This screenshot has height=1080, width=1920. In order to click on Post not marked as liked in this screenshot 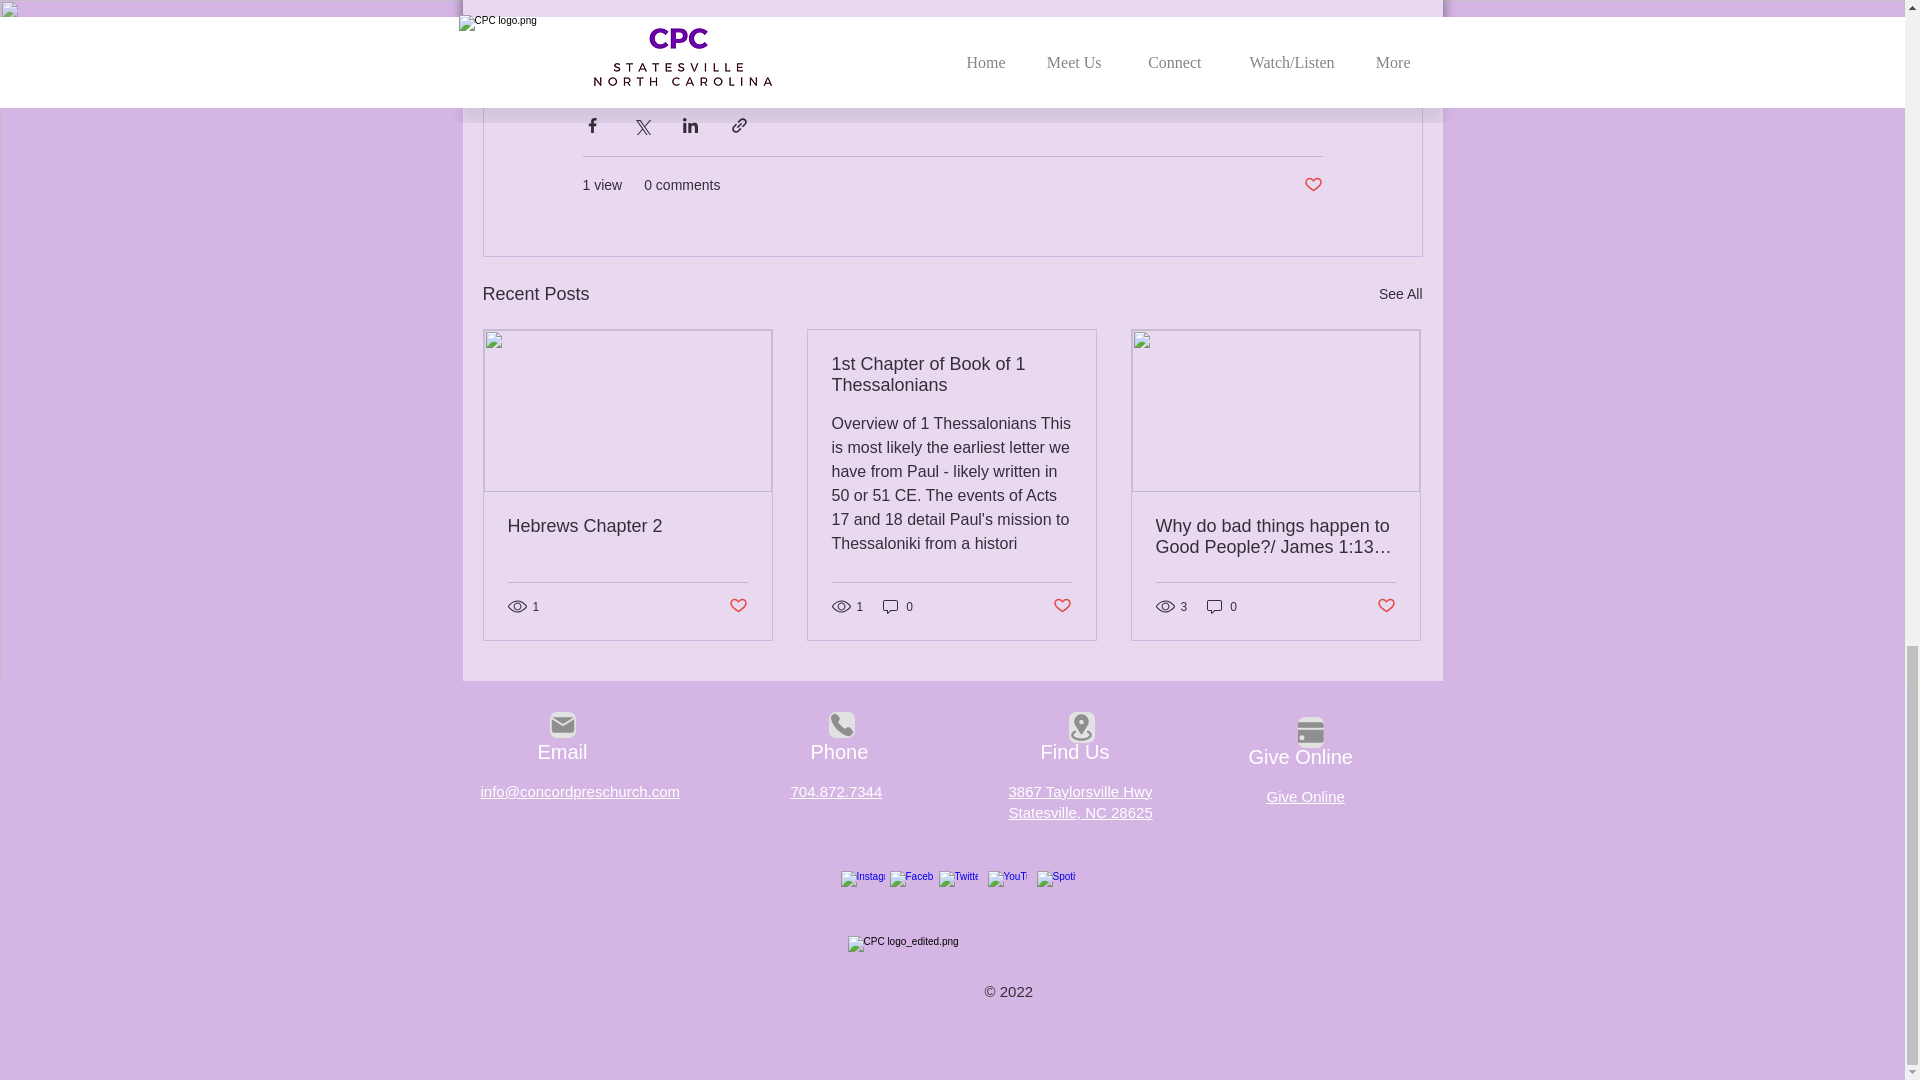, I will do `click(736, 606)`.